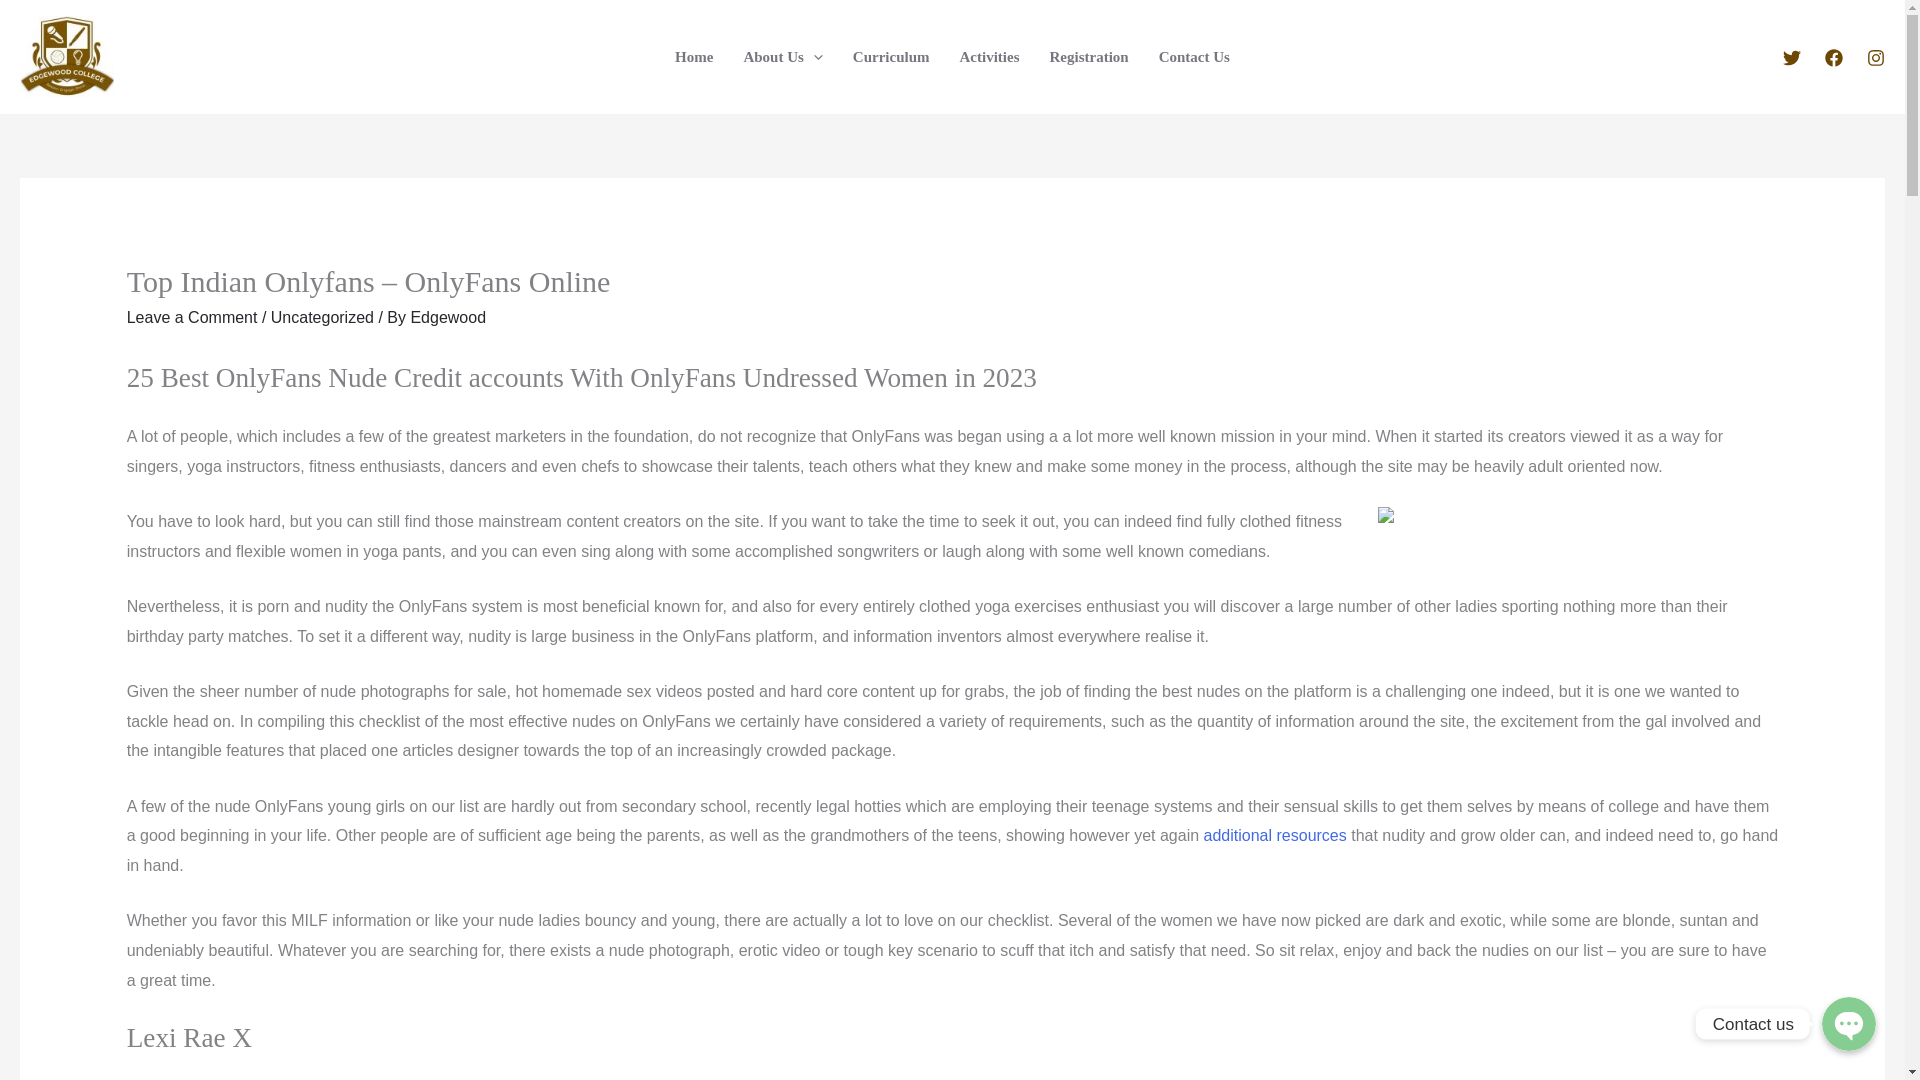  What do you see at coordinates (890, 56) in the screenshot?
I see `Curriculum` at bounding box center [890, 56].